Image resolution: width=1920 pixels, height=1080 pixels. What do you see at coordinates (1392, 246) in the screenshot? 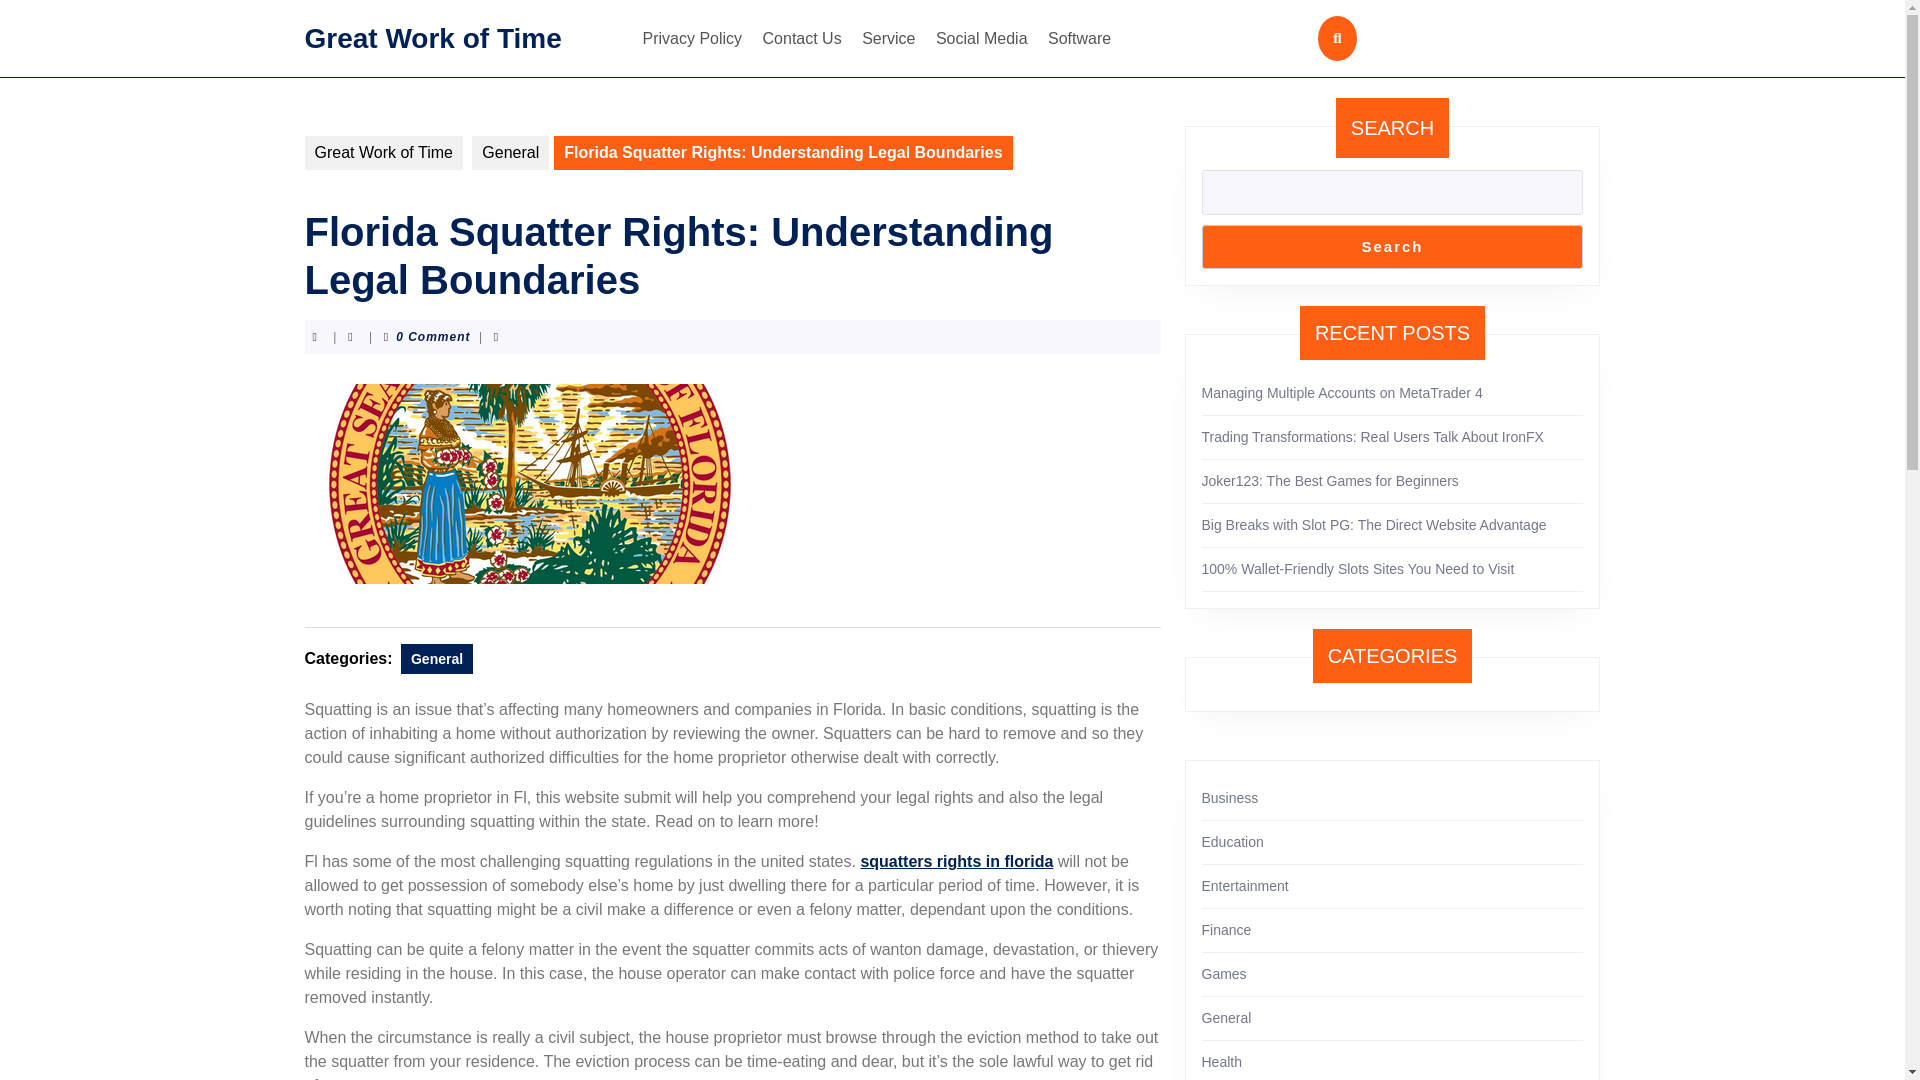
I see `Search` at bounding box center [1392, 246].